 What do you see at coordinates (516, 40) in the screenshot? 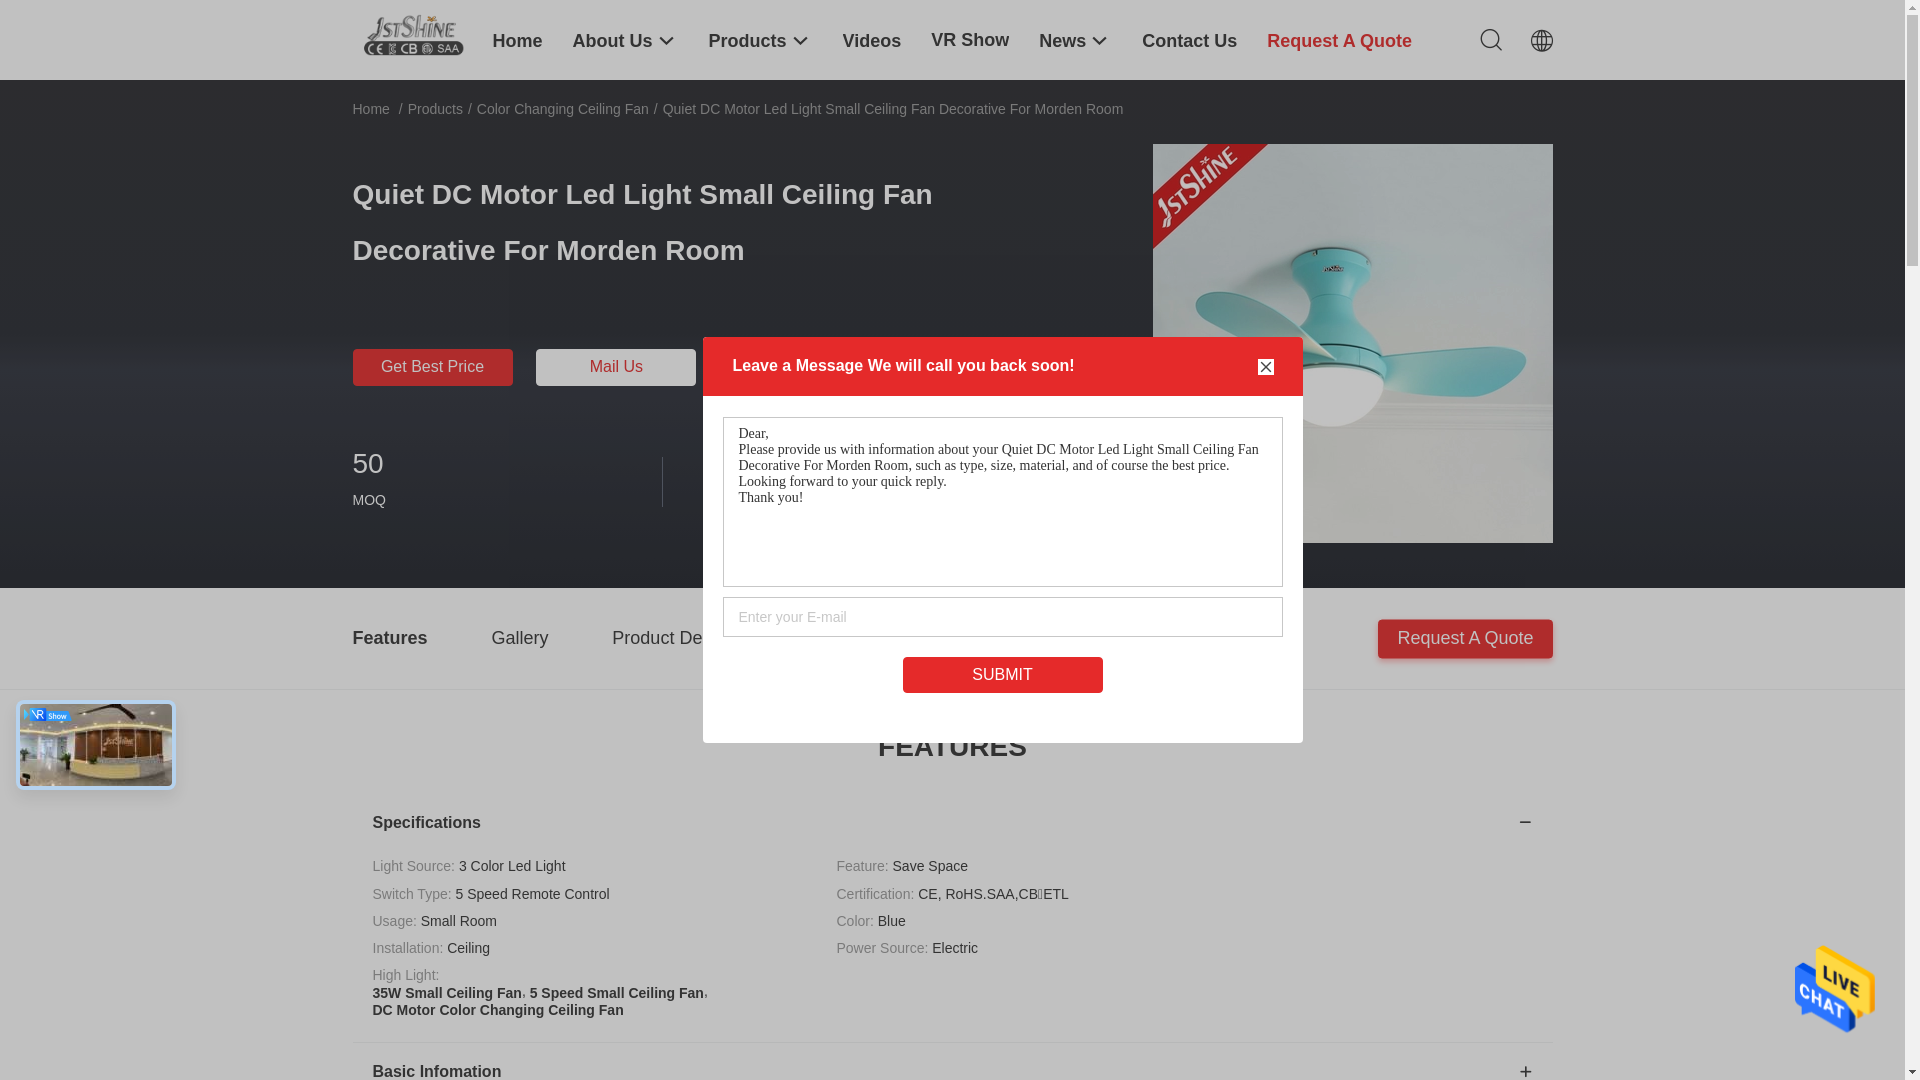
I see `Home` at bounding box center [516, 40].